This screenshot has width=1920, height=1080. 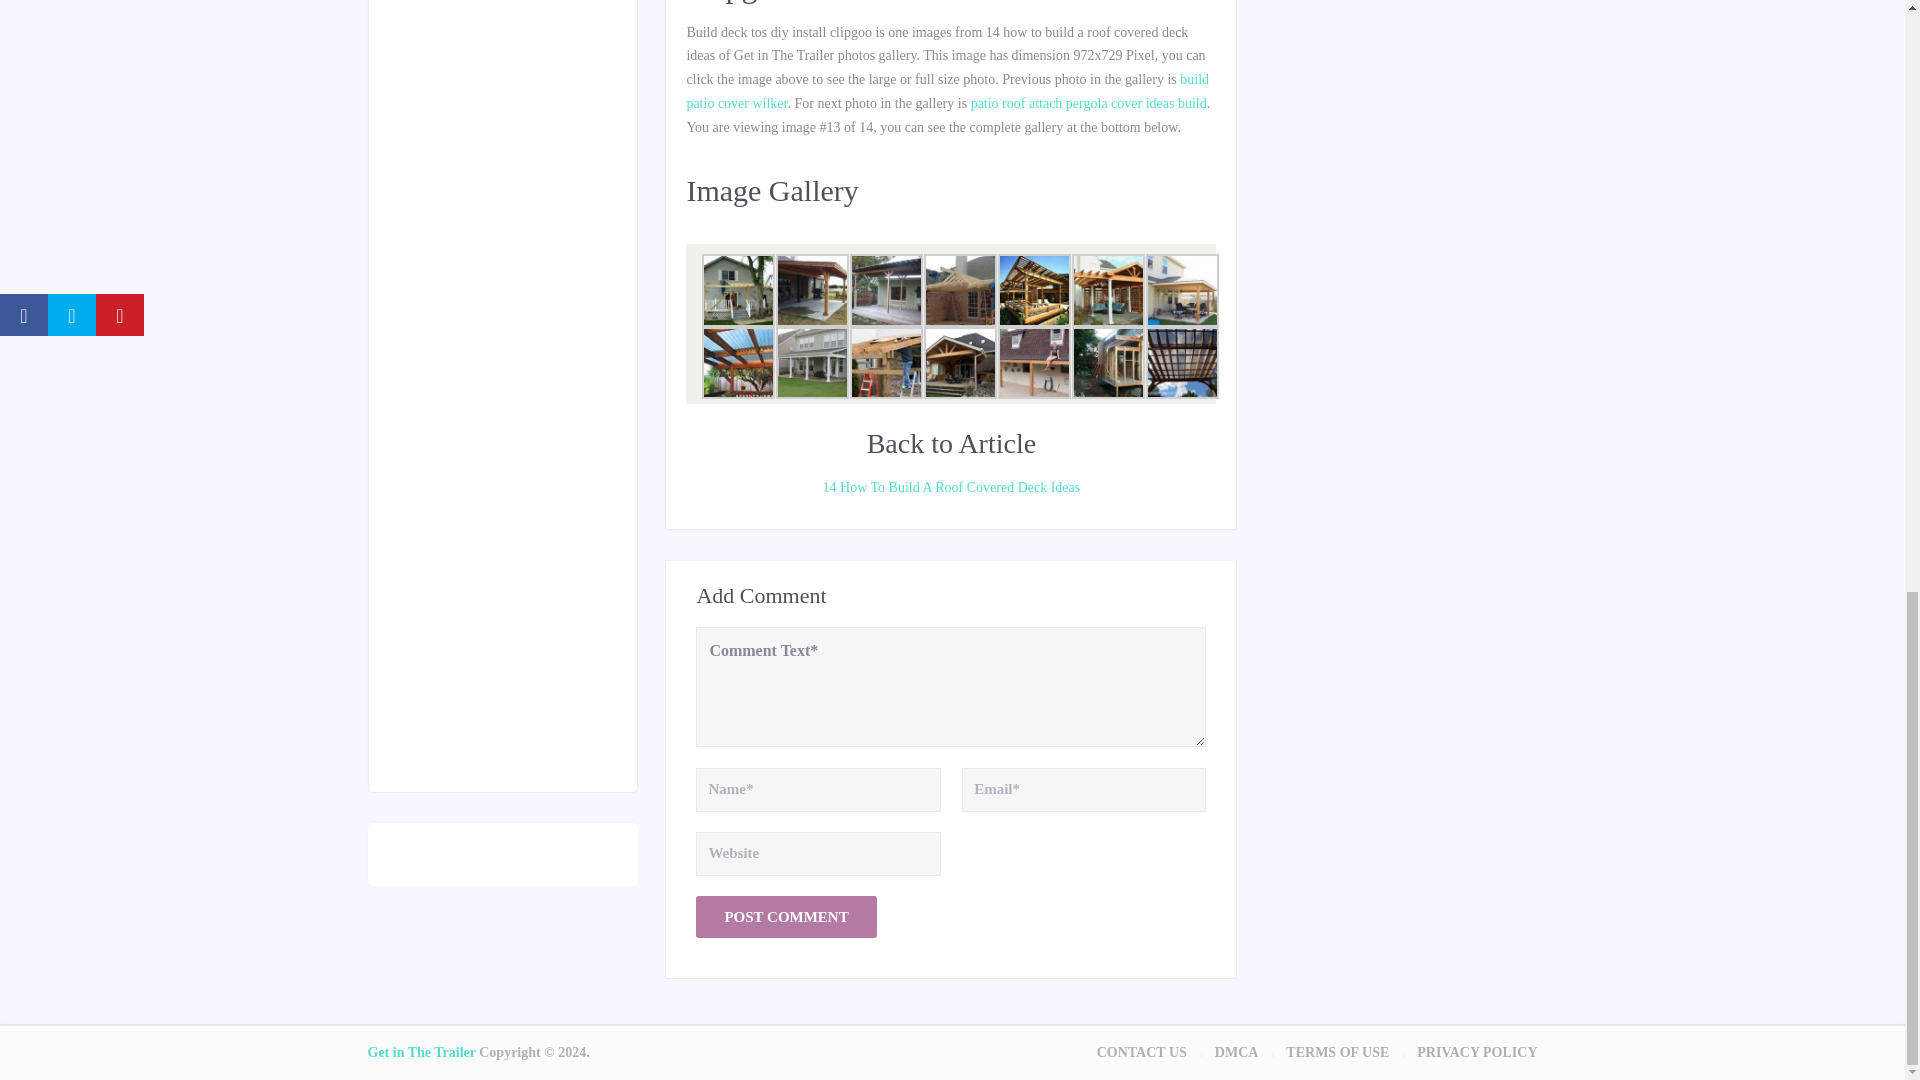 What do you see at coordinates (785, 917) in the screenshot?
I see `Post Comment` at bounding box center [785, 917].